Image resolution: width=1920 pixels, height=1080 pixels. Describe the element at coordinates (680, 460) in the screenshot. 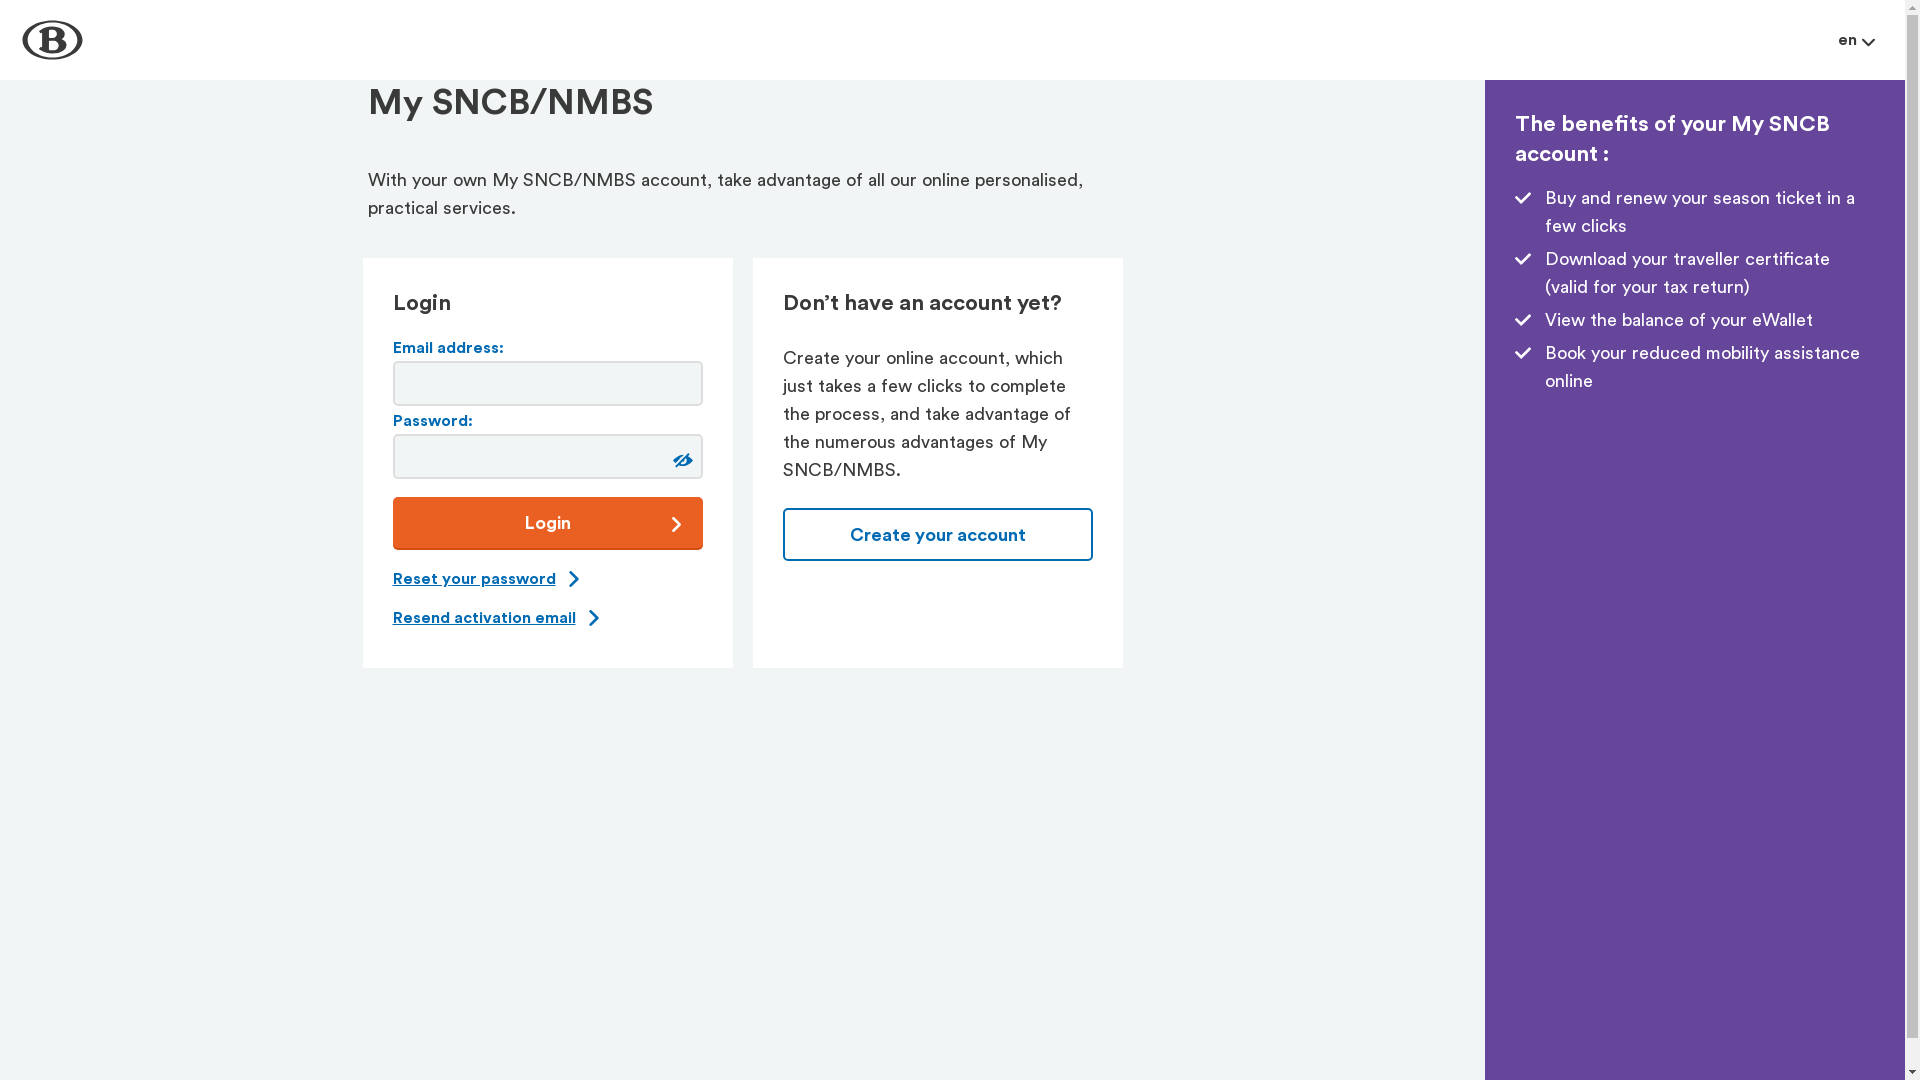

I see `Show password` at that location.